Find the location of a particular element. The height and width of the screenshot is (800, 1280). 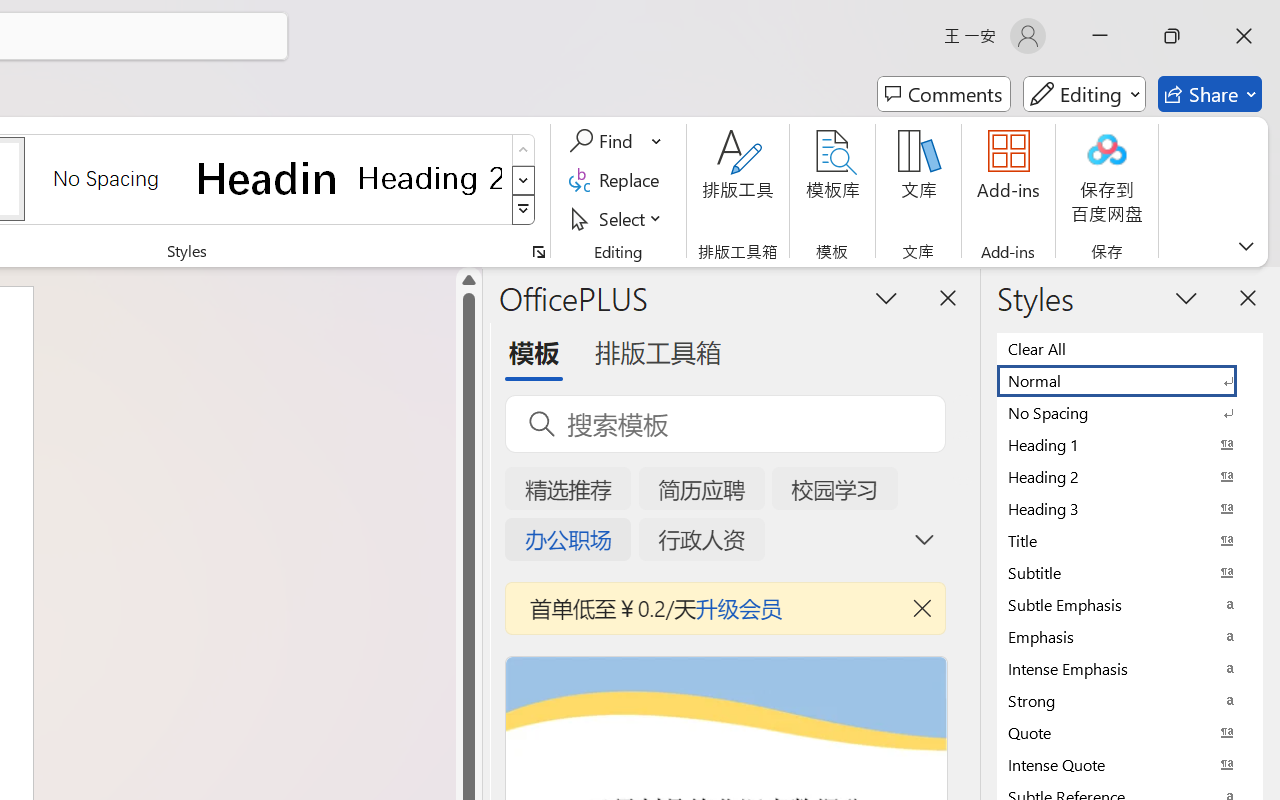

Mode is located at coordinates (1084, 94).